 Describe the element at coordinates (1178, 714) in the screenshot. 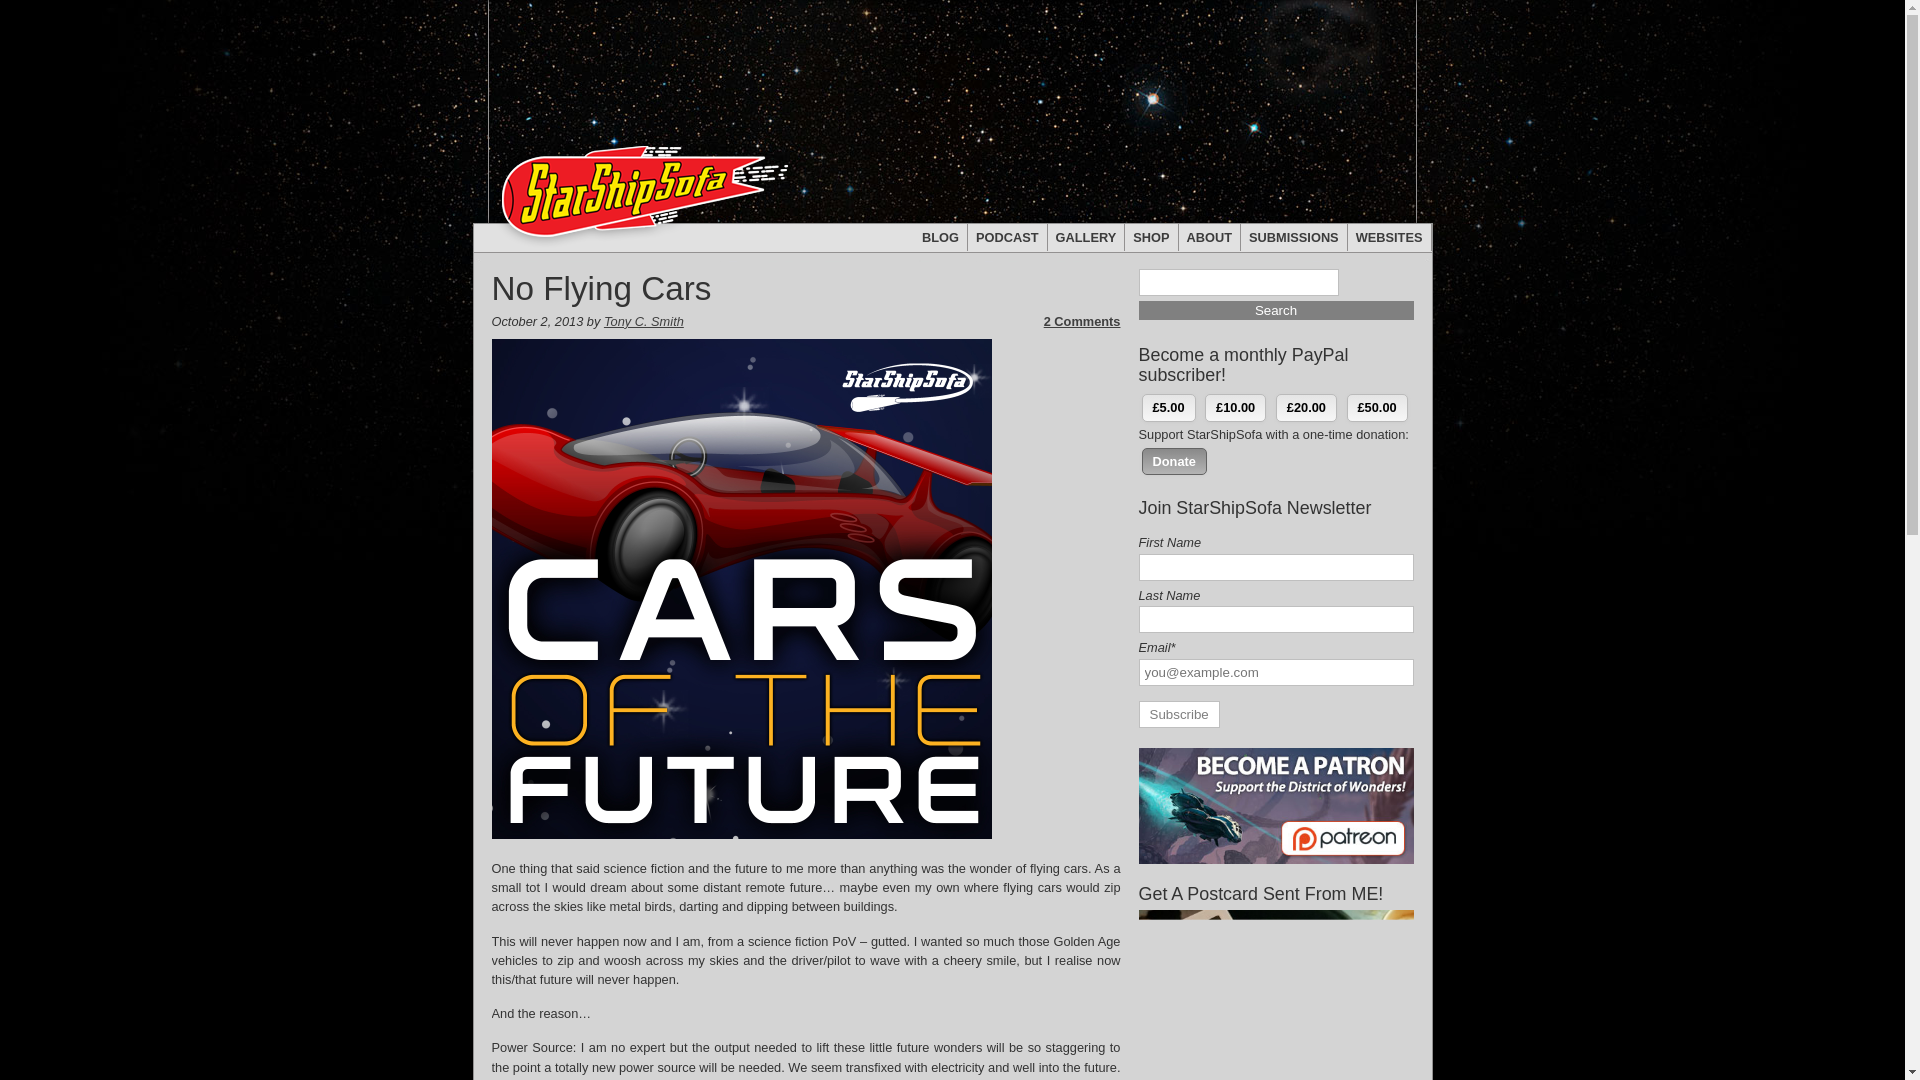

I see `Subscribe` at that location.